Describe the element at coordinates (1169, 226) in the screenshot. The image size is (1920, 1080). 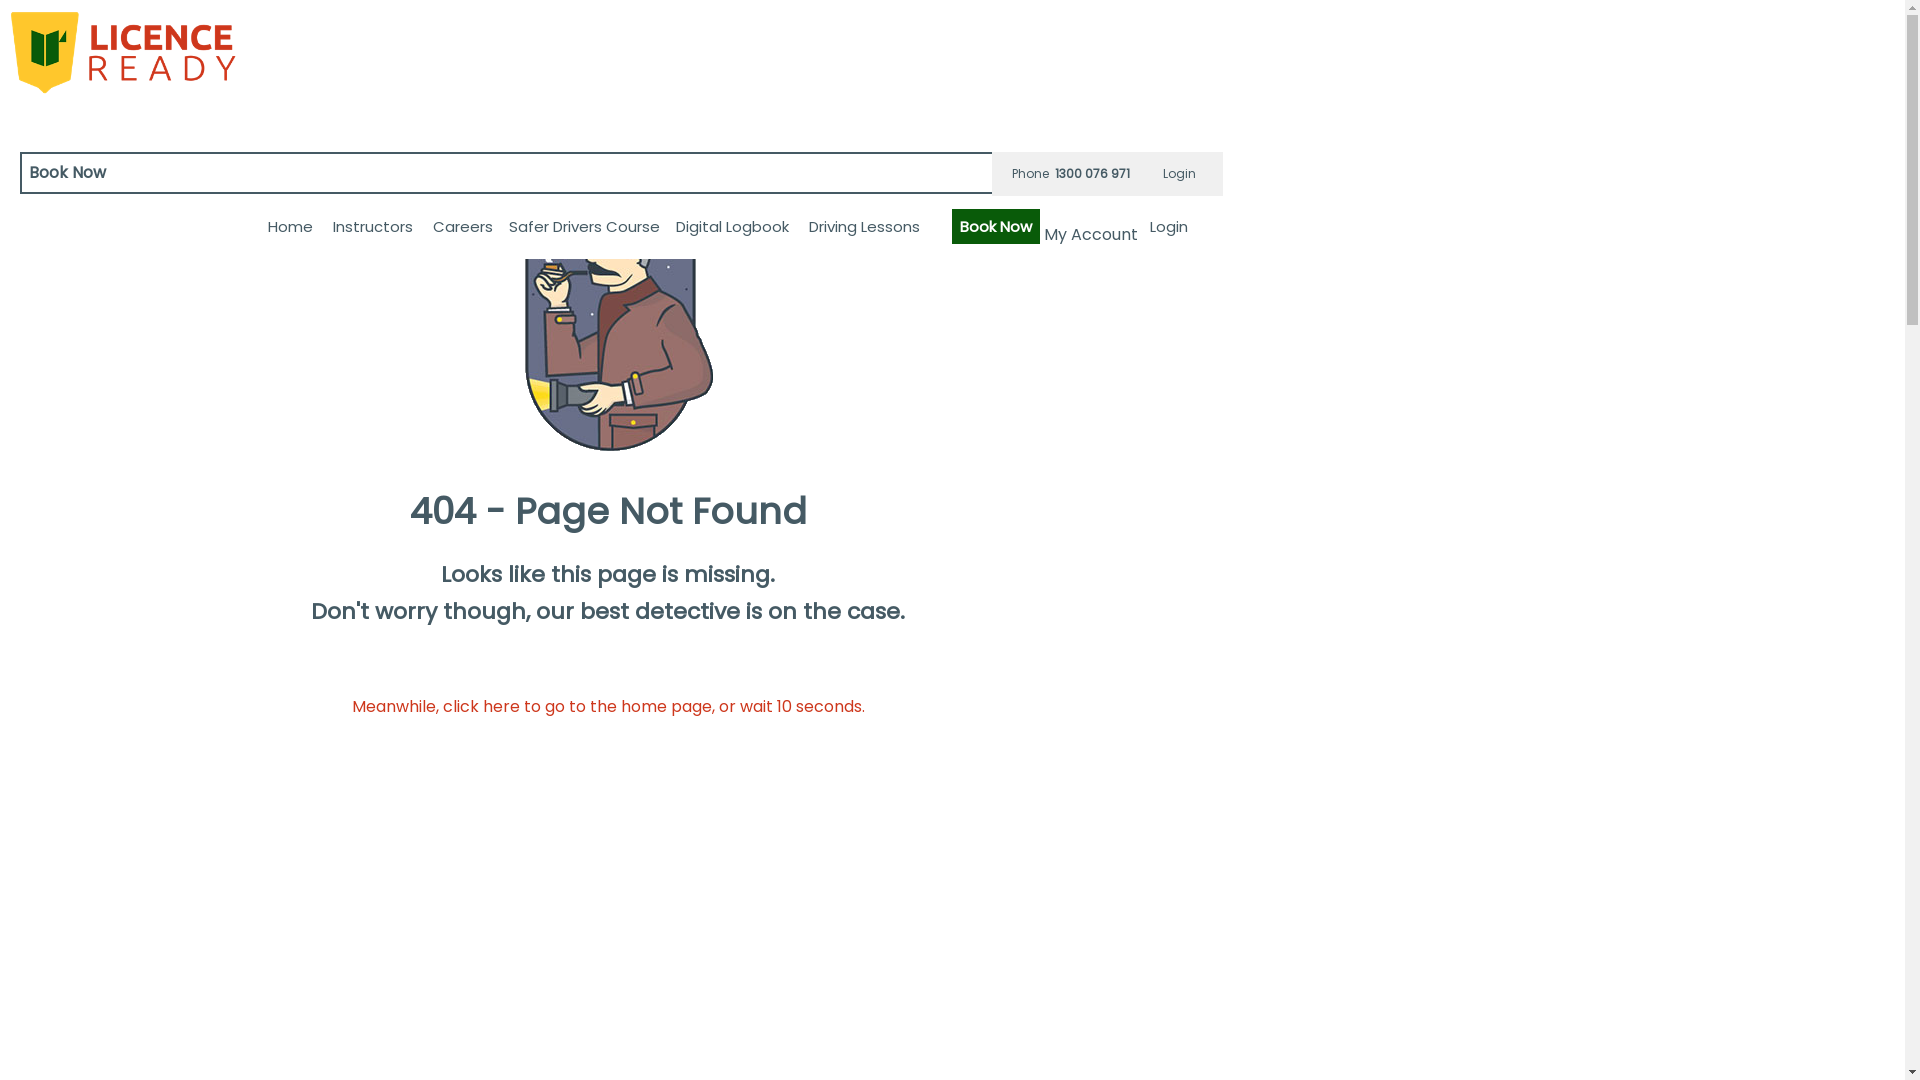
I see `Login` at that location.